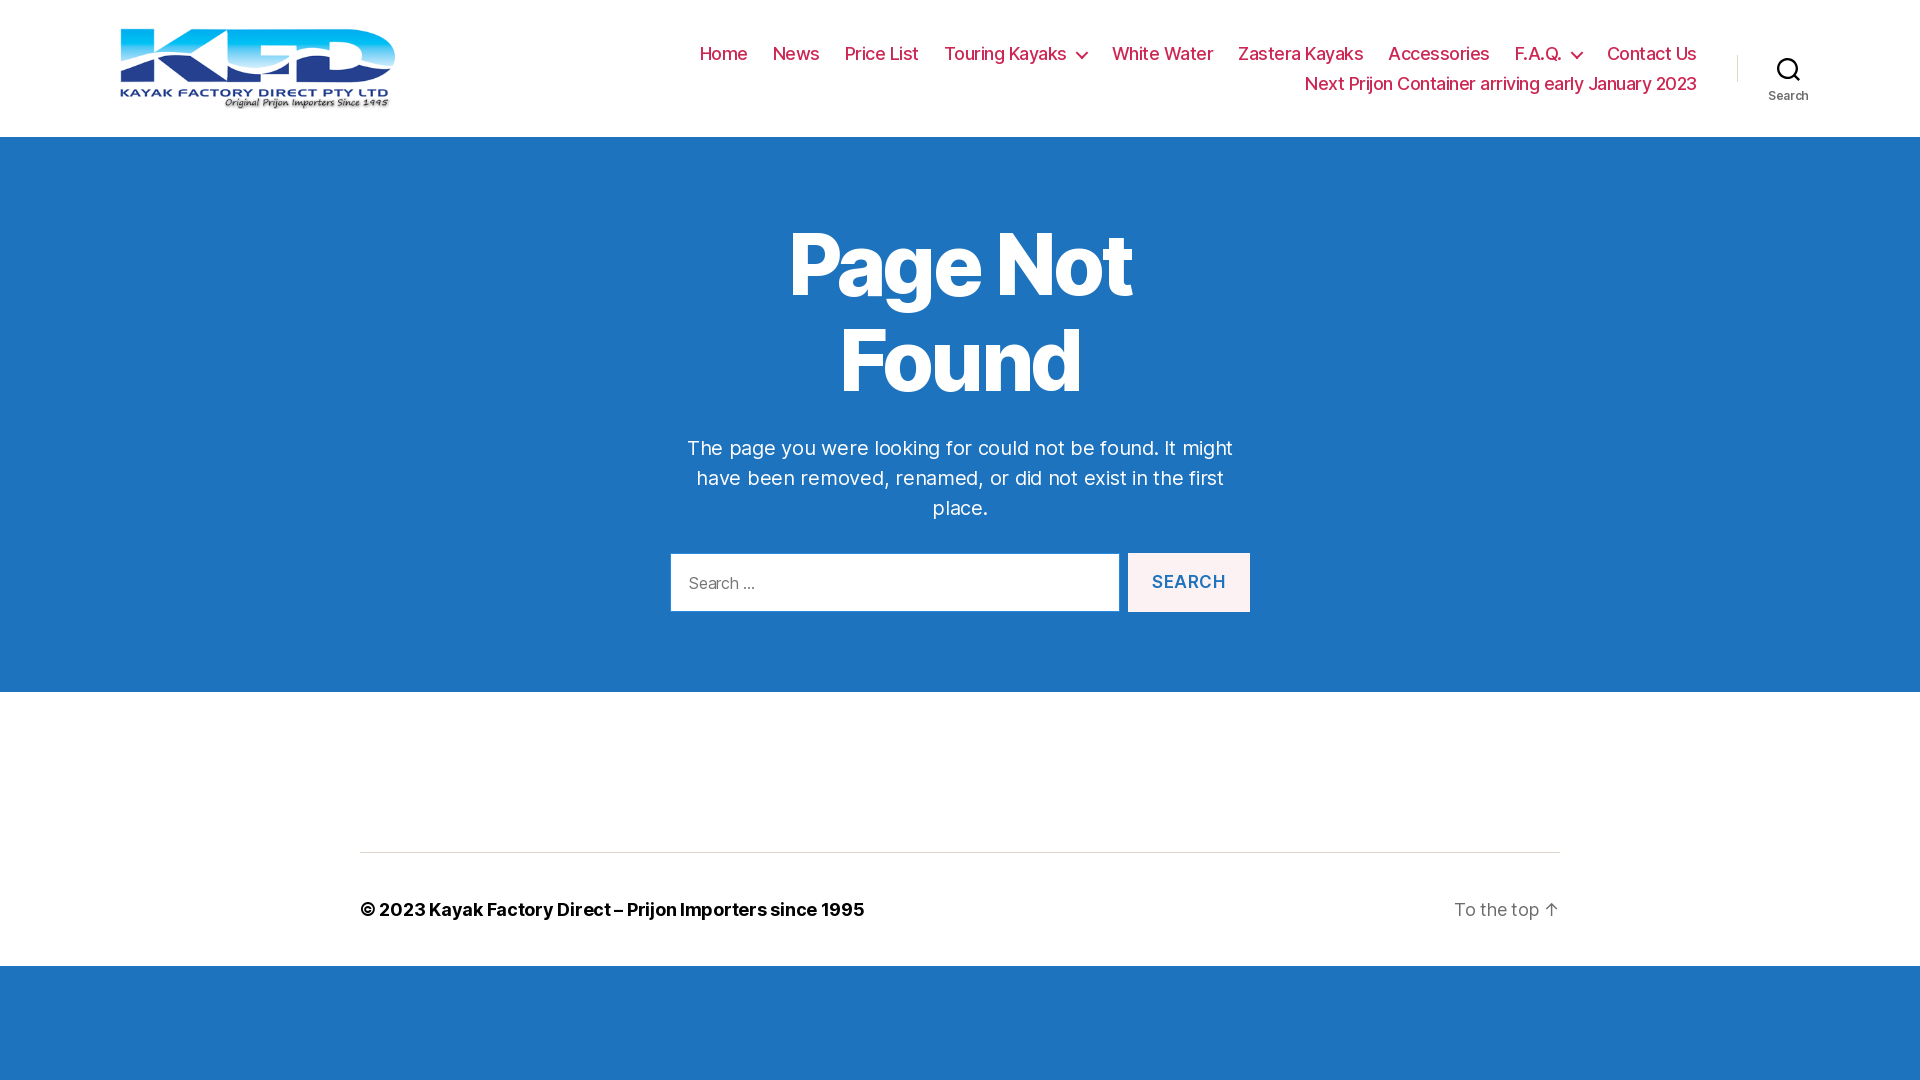 This screenshot has width=1920, height=1080. I want to click on Search, so click(1788, 68).